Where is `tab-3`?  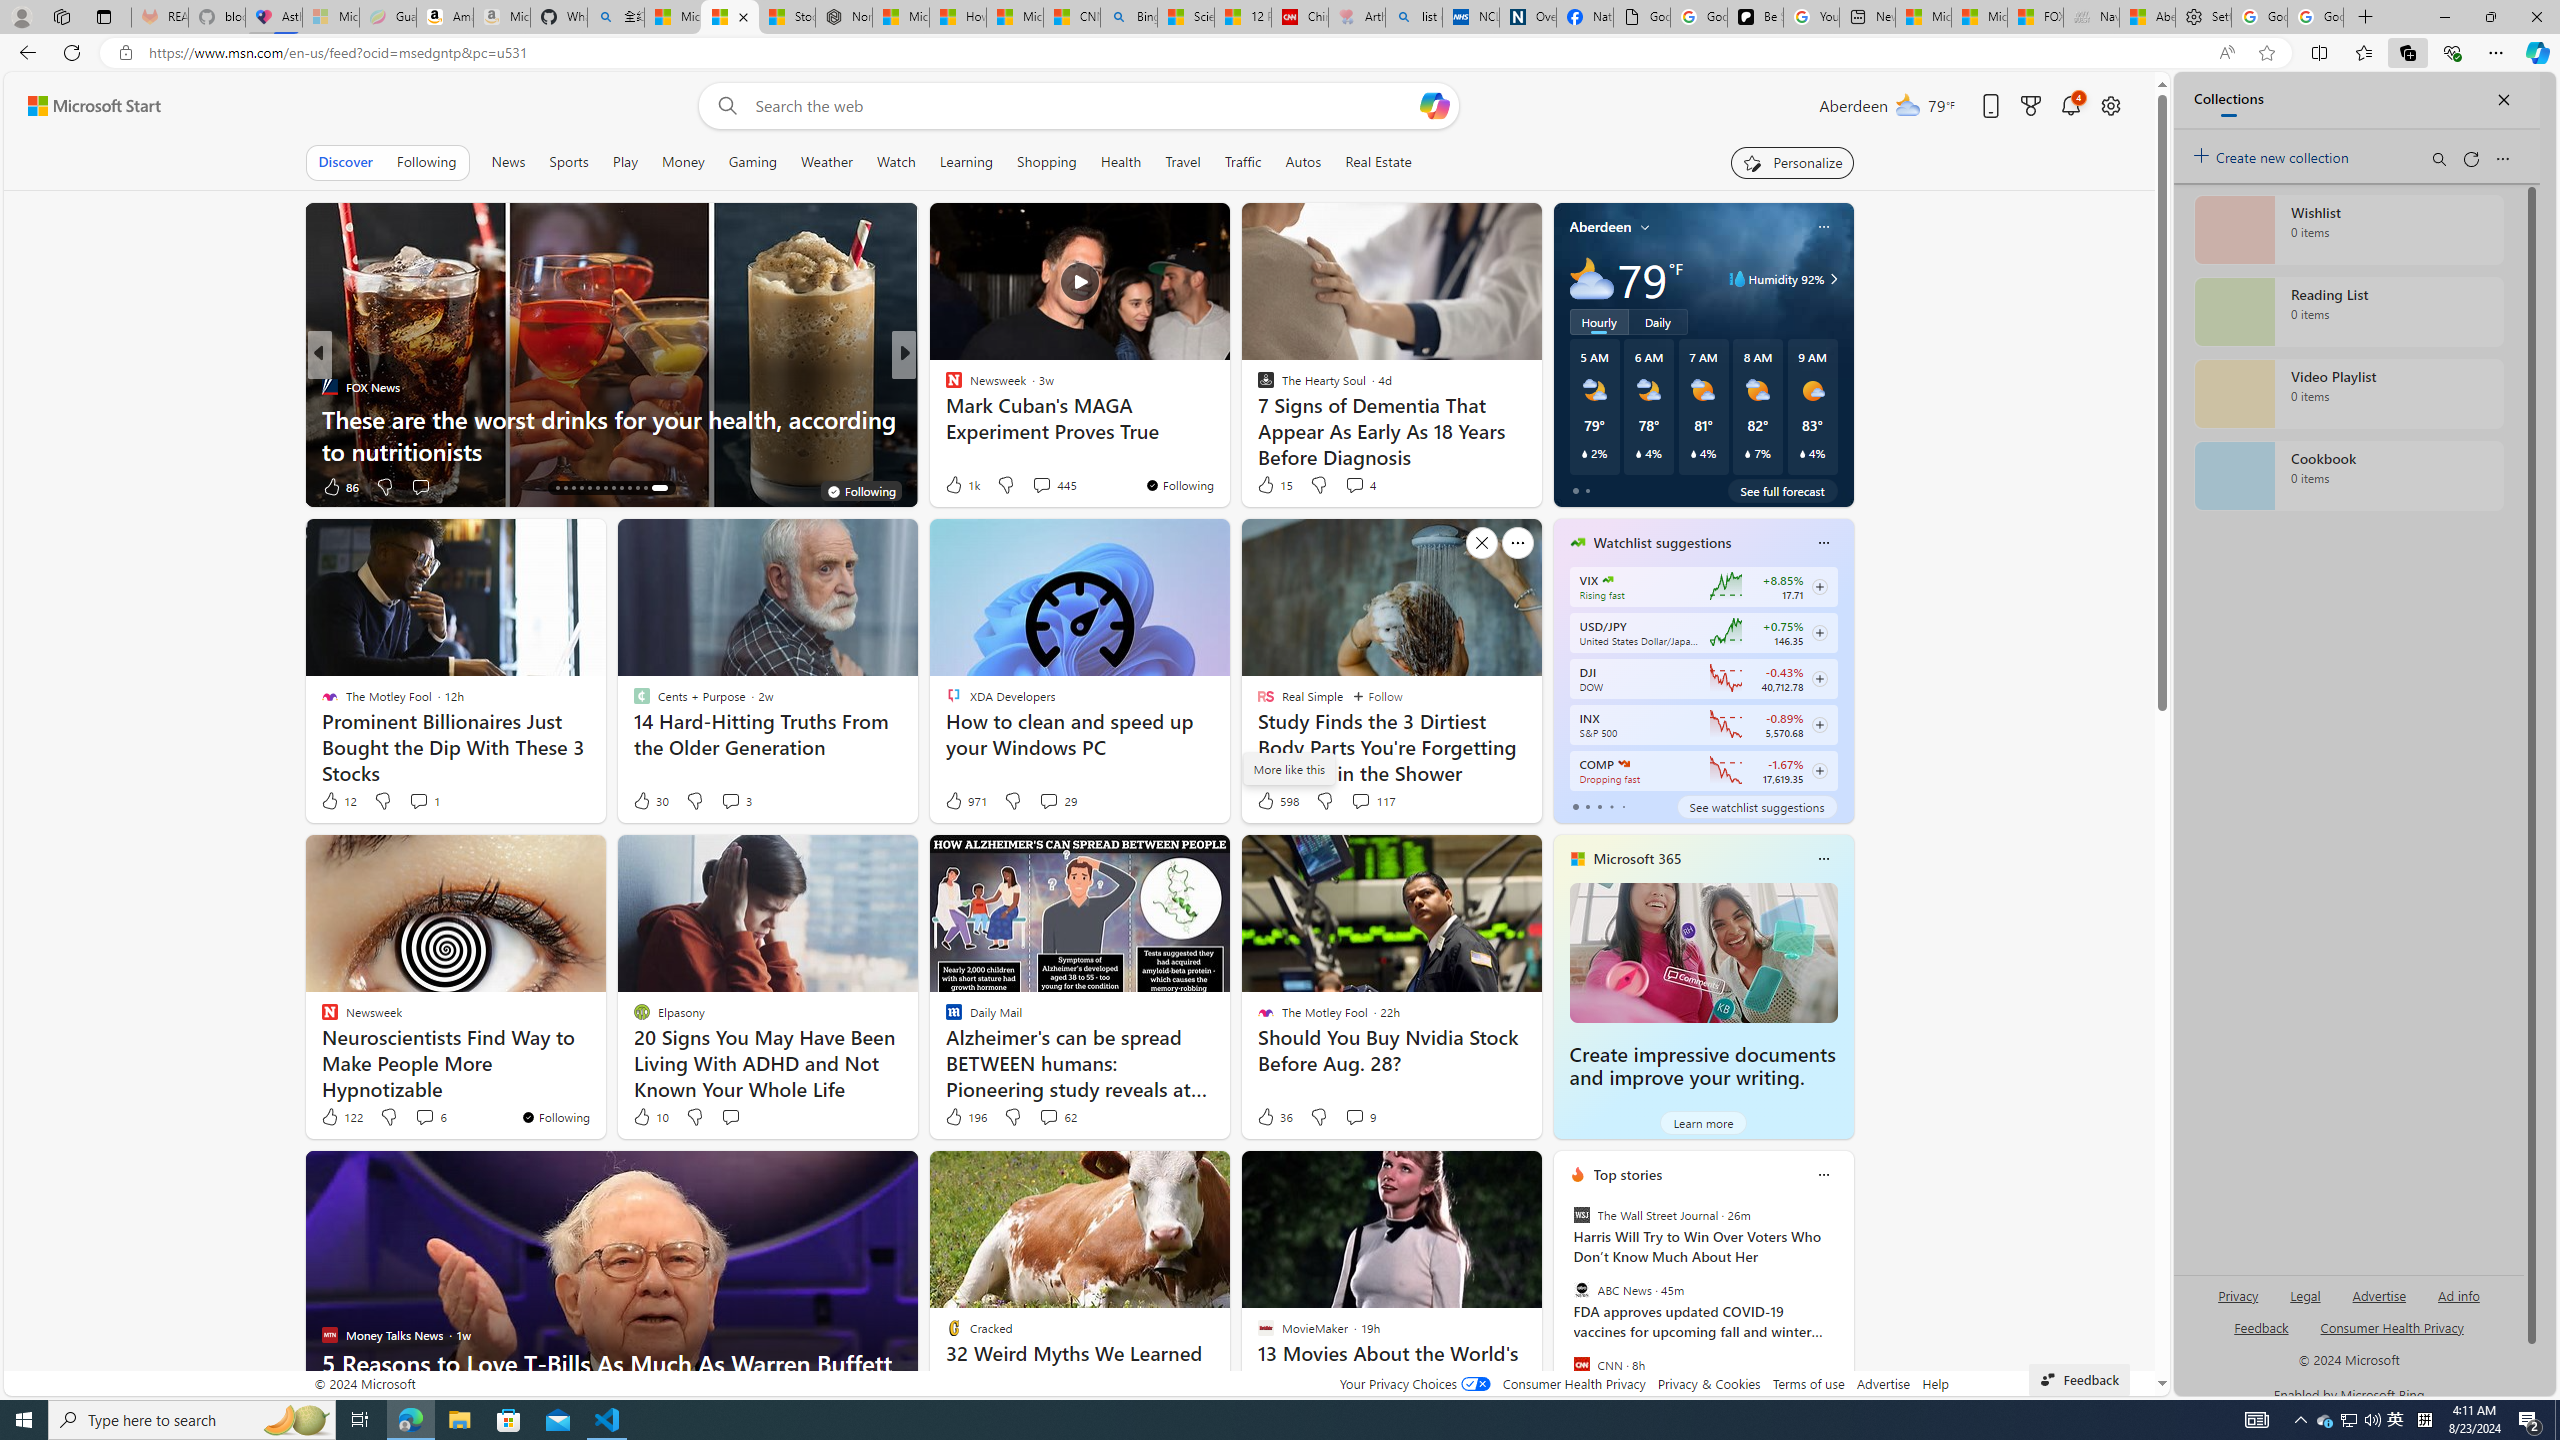
tab-3 is located at coordinates (1611, 806).